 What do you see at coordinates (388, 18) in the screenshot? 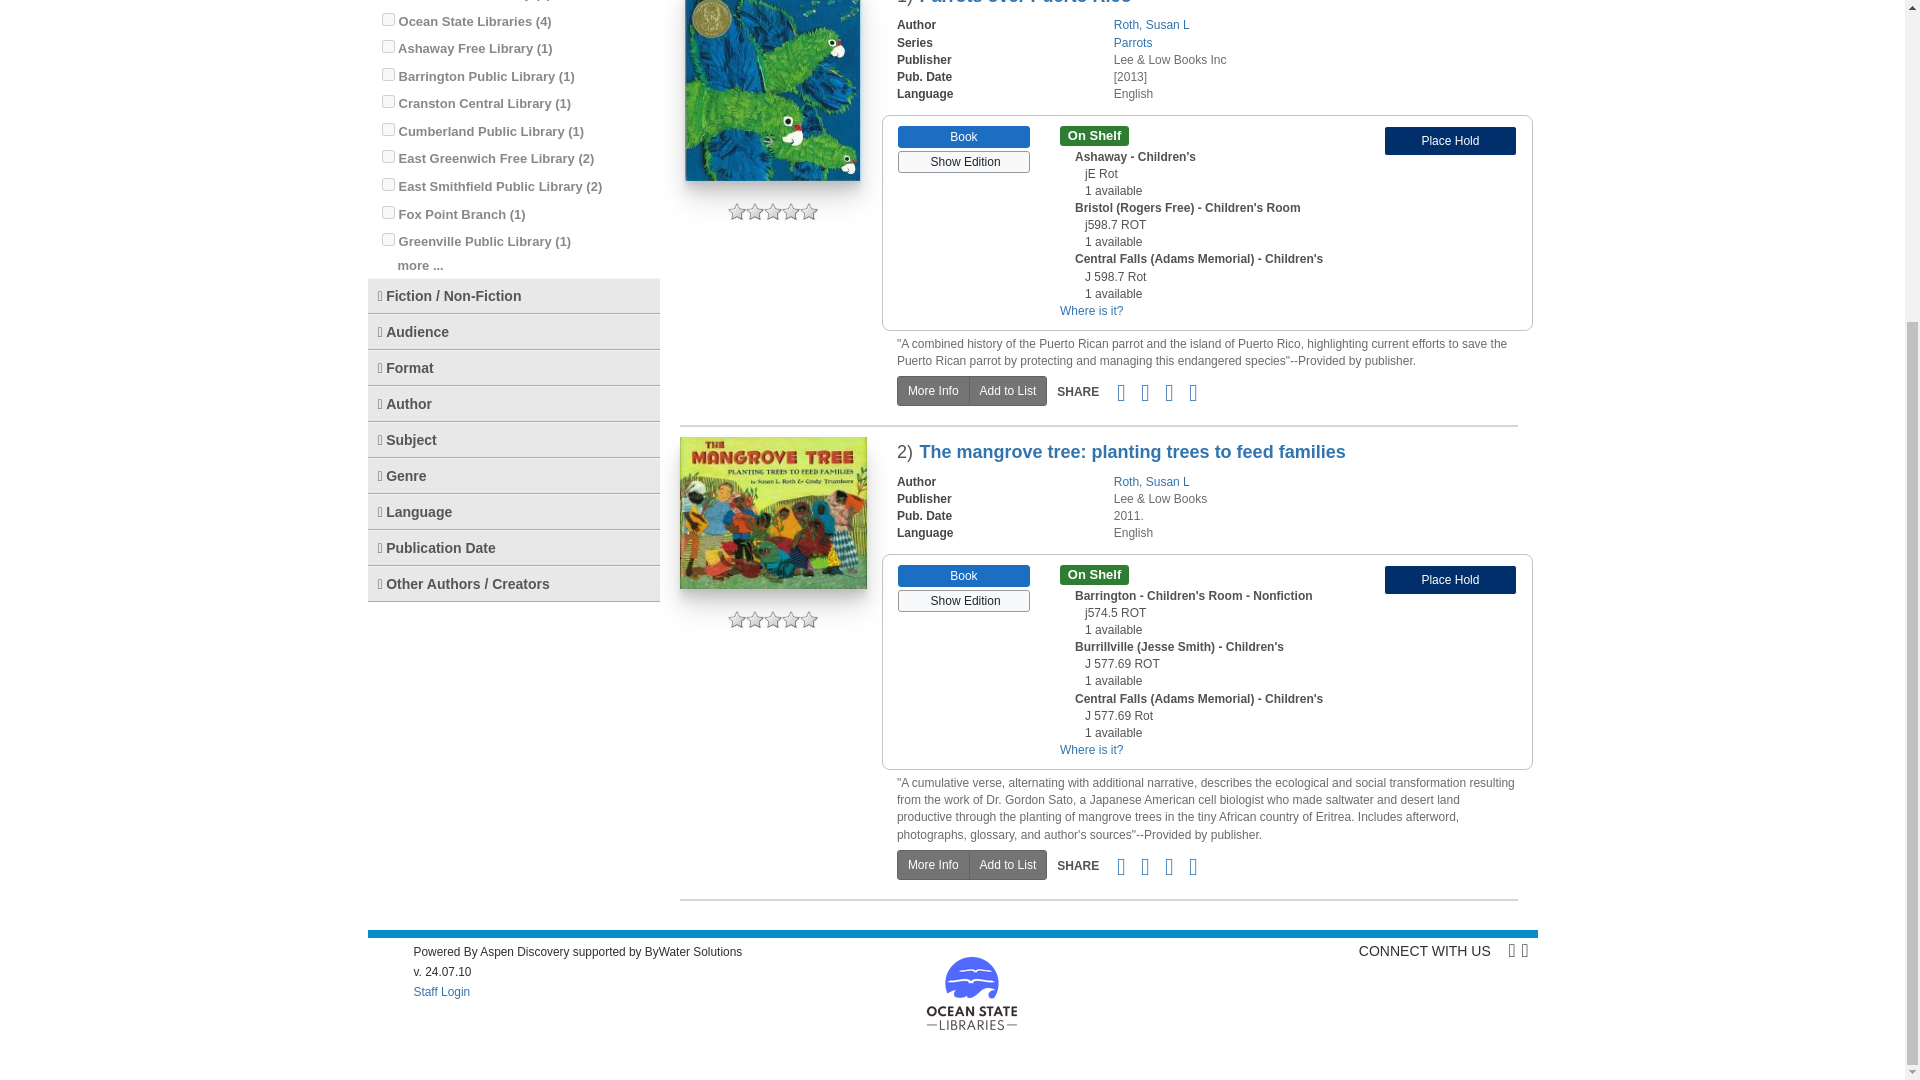
I see `on` at bounding box center [388, 18].